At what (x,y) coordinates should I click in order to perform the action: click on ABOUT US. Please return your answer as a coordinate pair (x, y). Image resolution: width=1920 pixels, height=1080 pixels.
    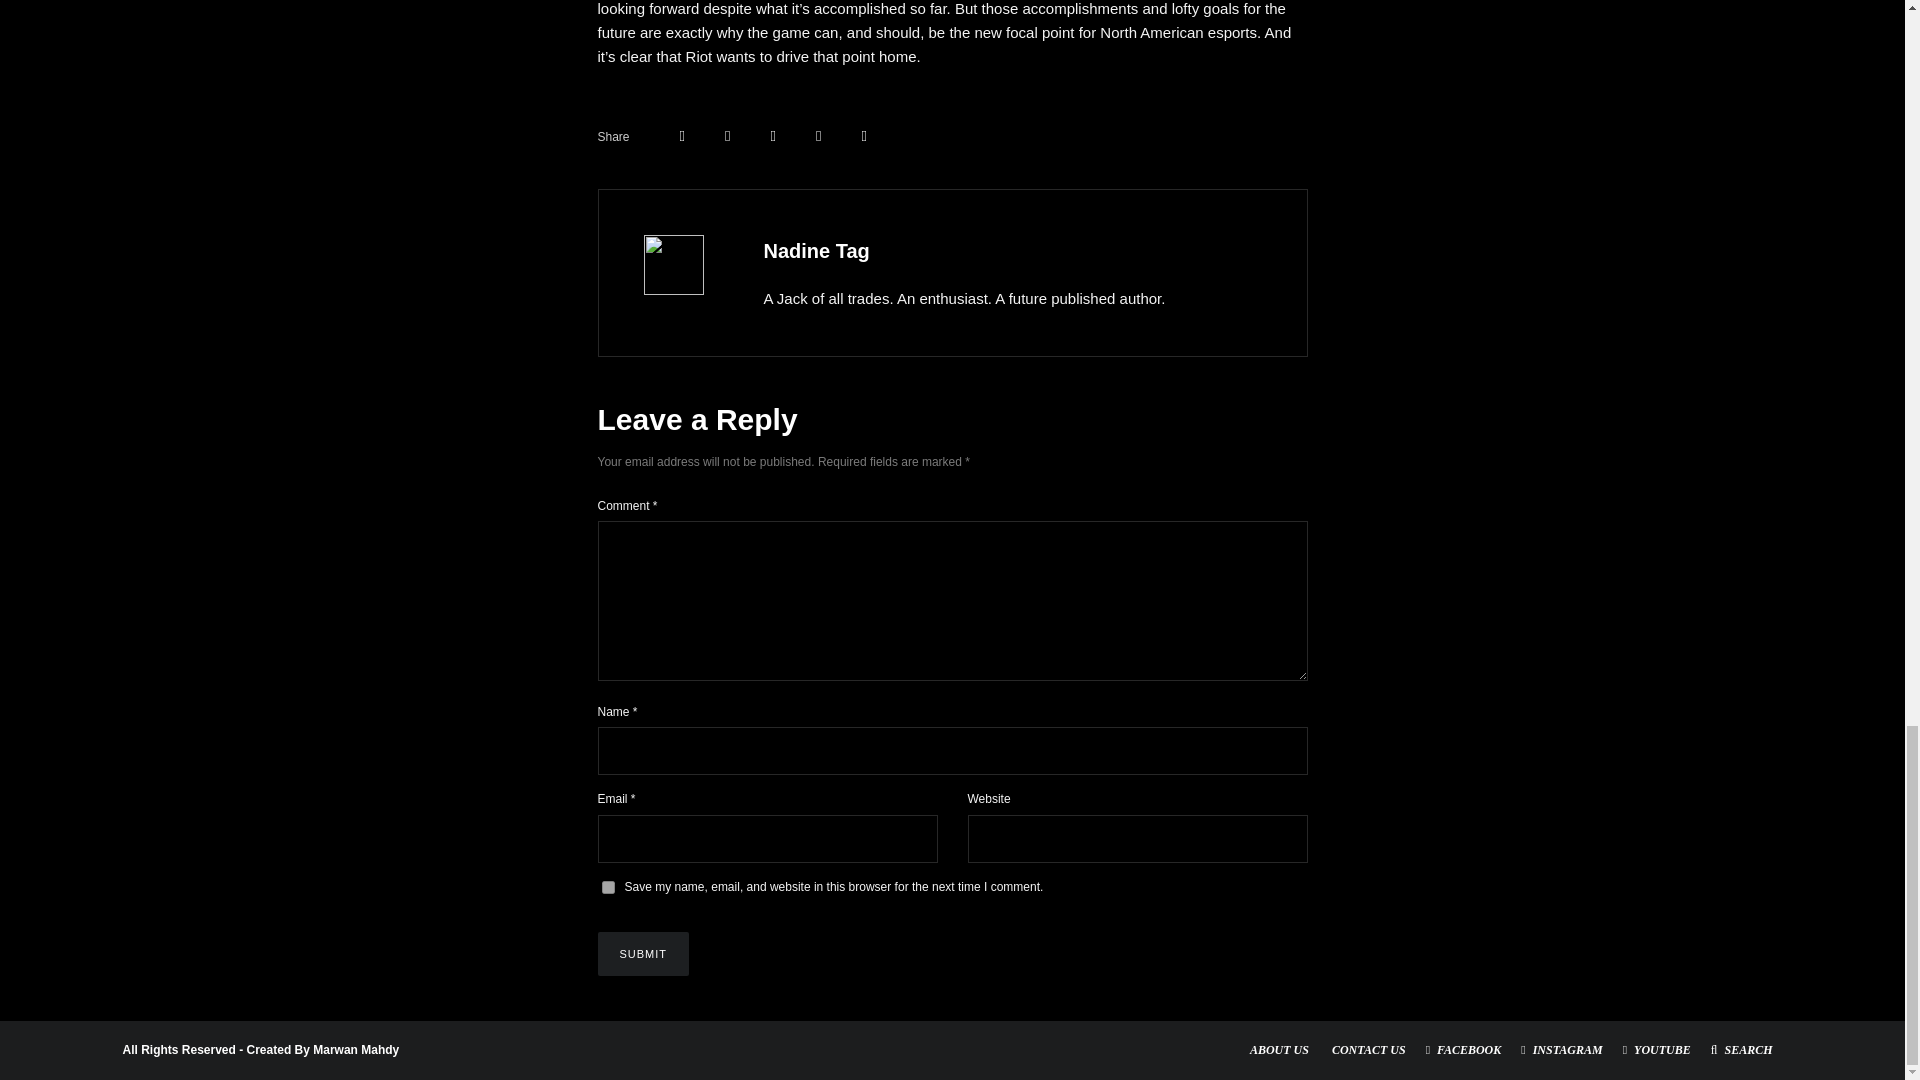
    Looking at the image, I should click on (1279, 1050).